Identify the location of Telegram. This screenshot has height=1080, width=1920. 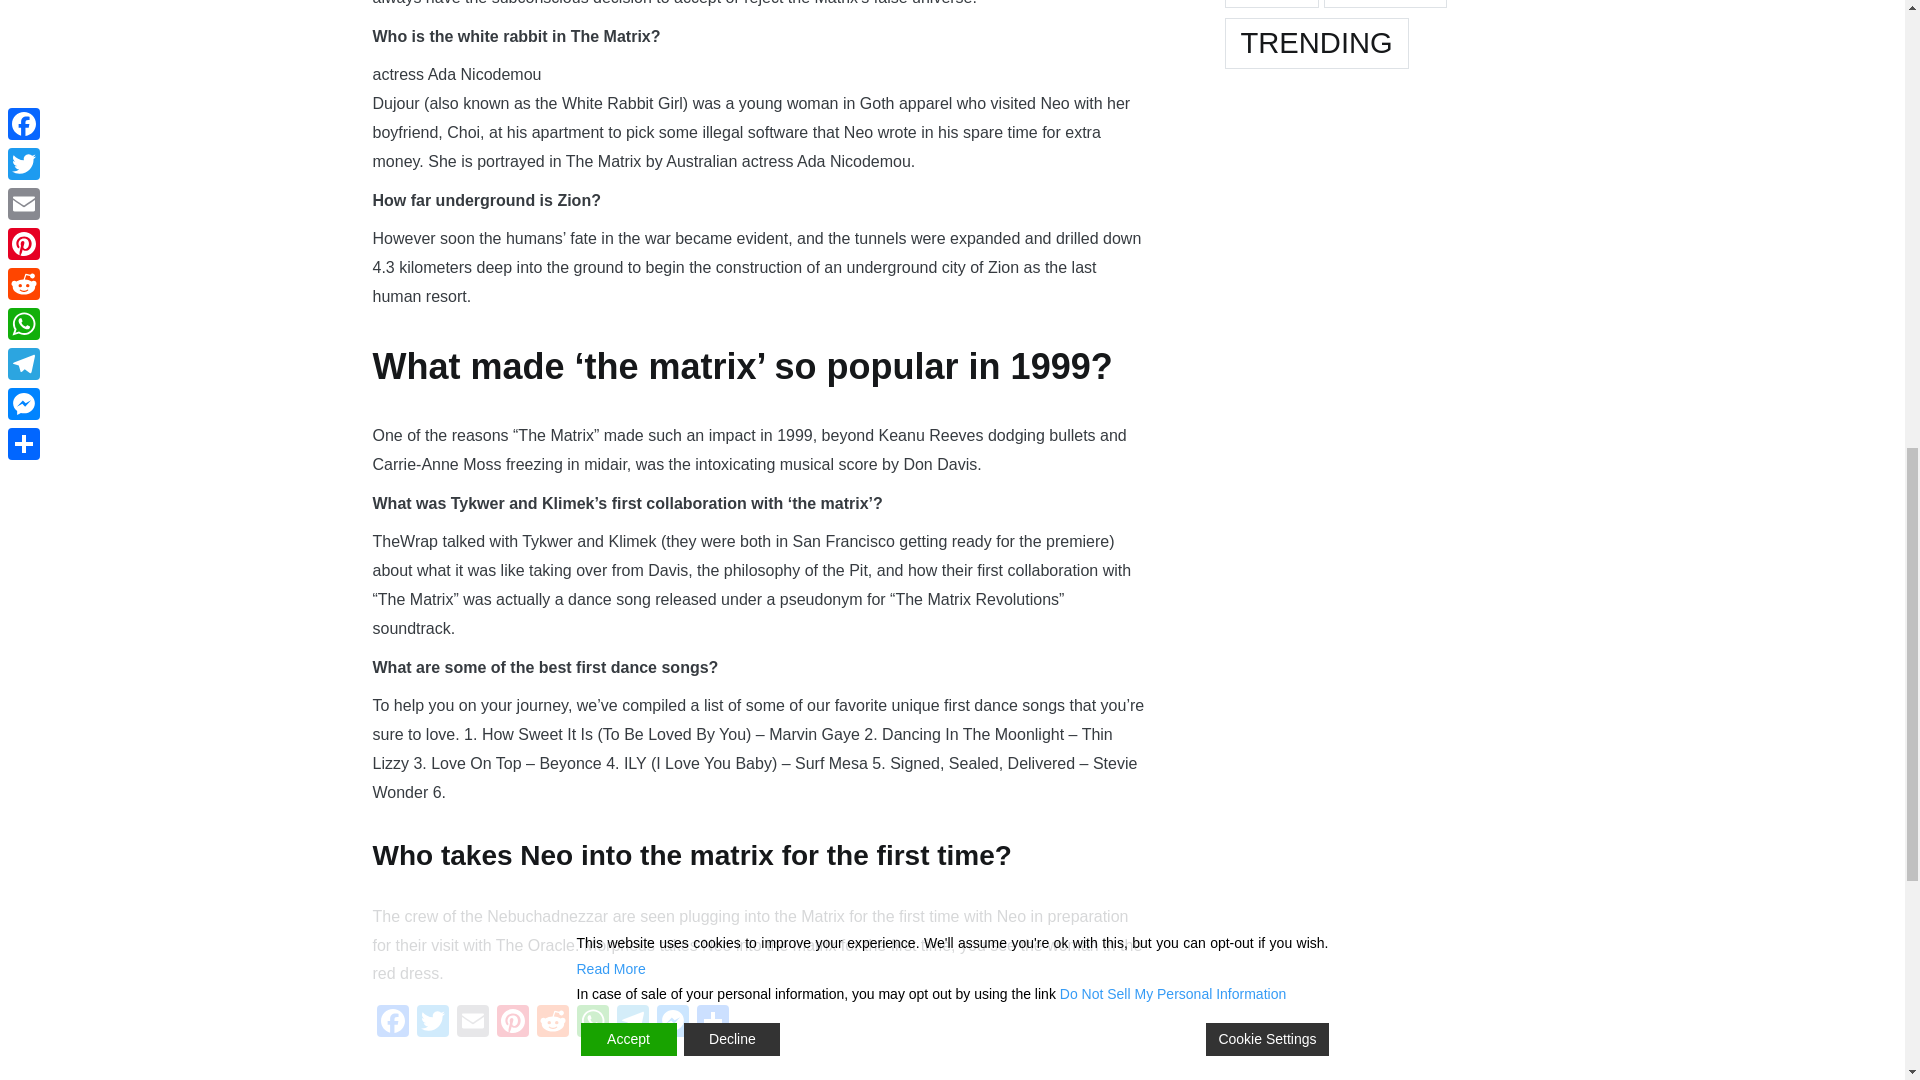
(632, 1024).